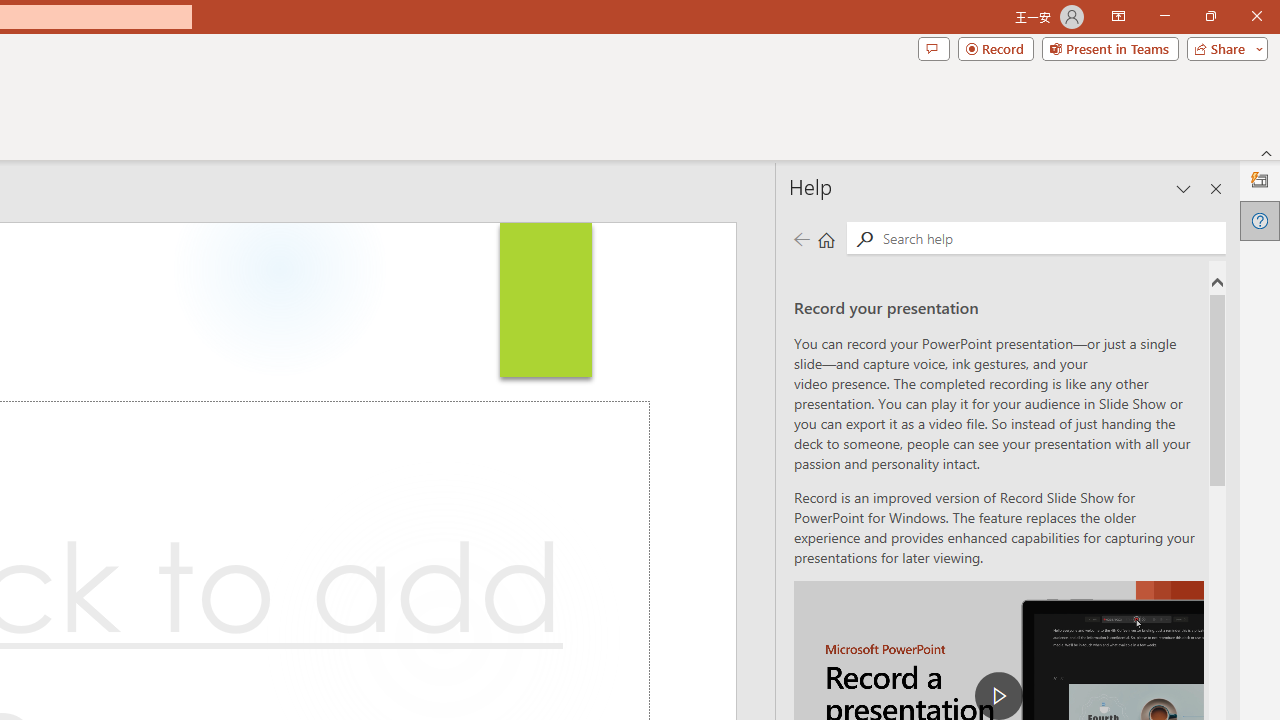 The height and width of the screenshot is (720, 1280). What do you see at coordinates (1223, 48) in the screenshot?
I see `Share` at bounding box center [1223, 48].